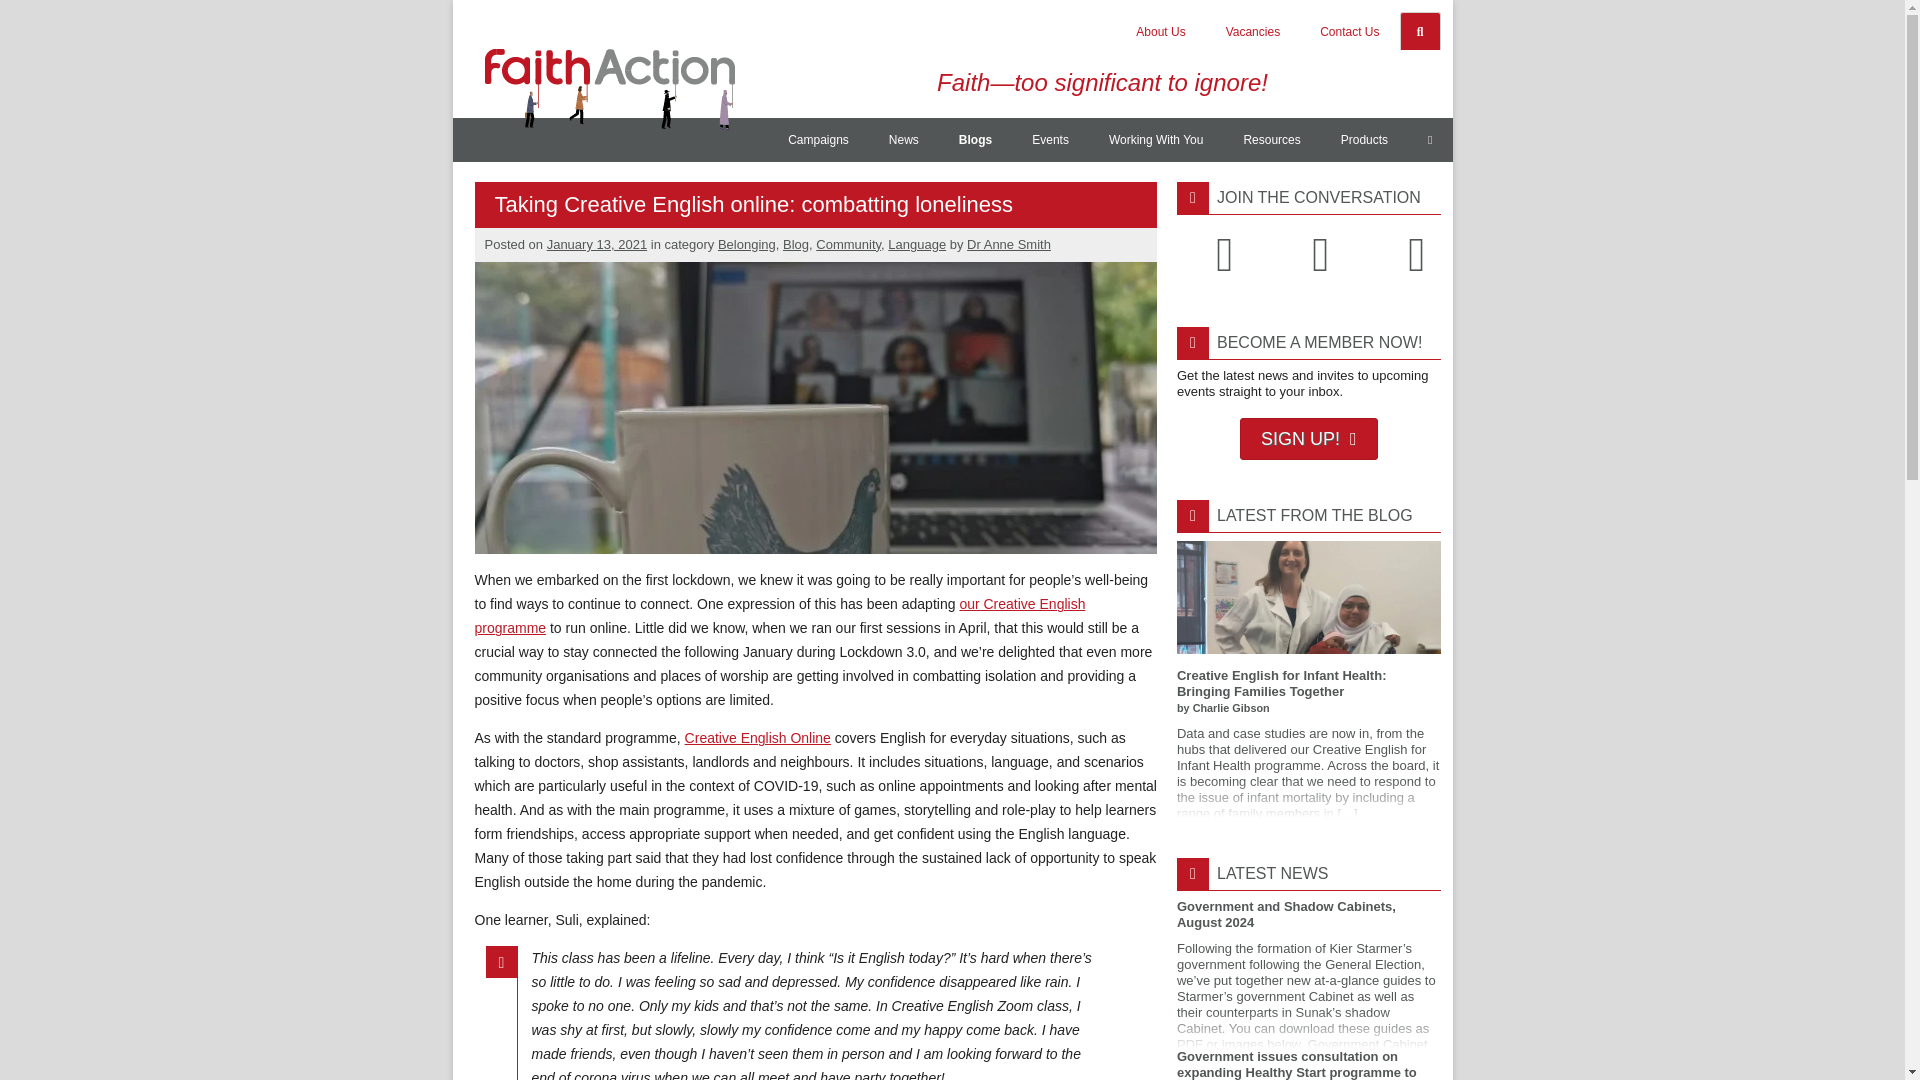 This screenshot has height=1080, width=1920. I want to click on Contact Us, so click(1349, 32).